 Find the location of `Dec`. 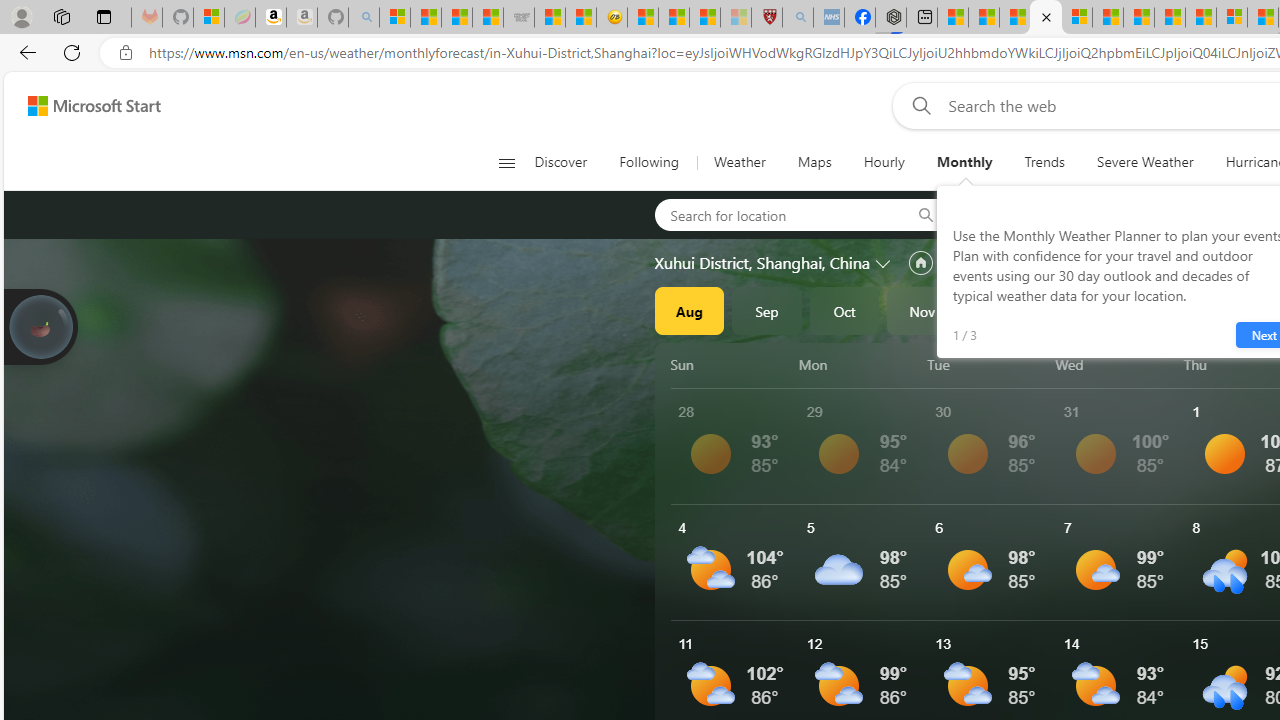

Dec is located at coordinates (1000, 310).